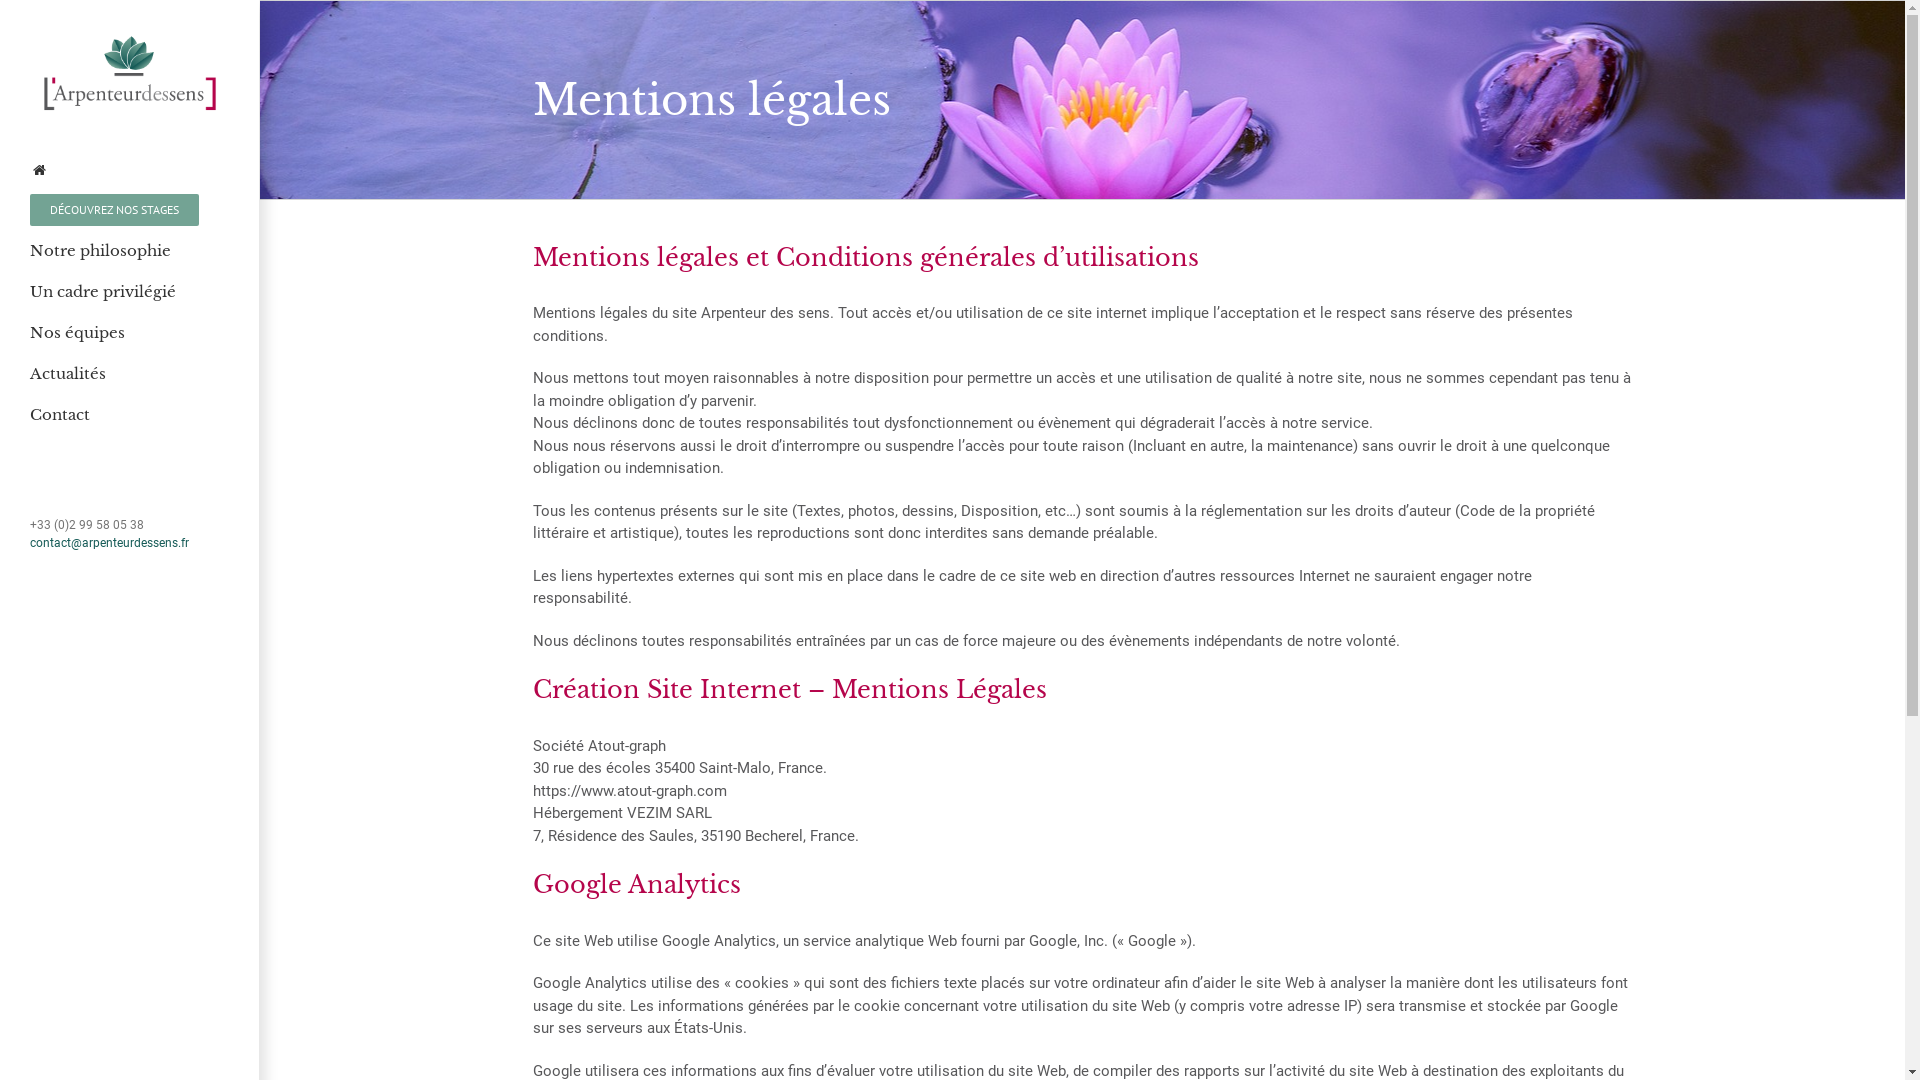  Describe the element at coordinates (130, 416) in the screenshot. I see `Contact` at that location.